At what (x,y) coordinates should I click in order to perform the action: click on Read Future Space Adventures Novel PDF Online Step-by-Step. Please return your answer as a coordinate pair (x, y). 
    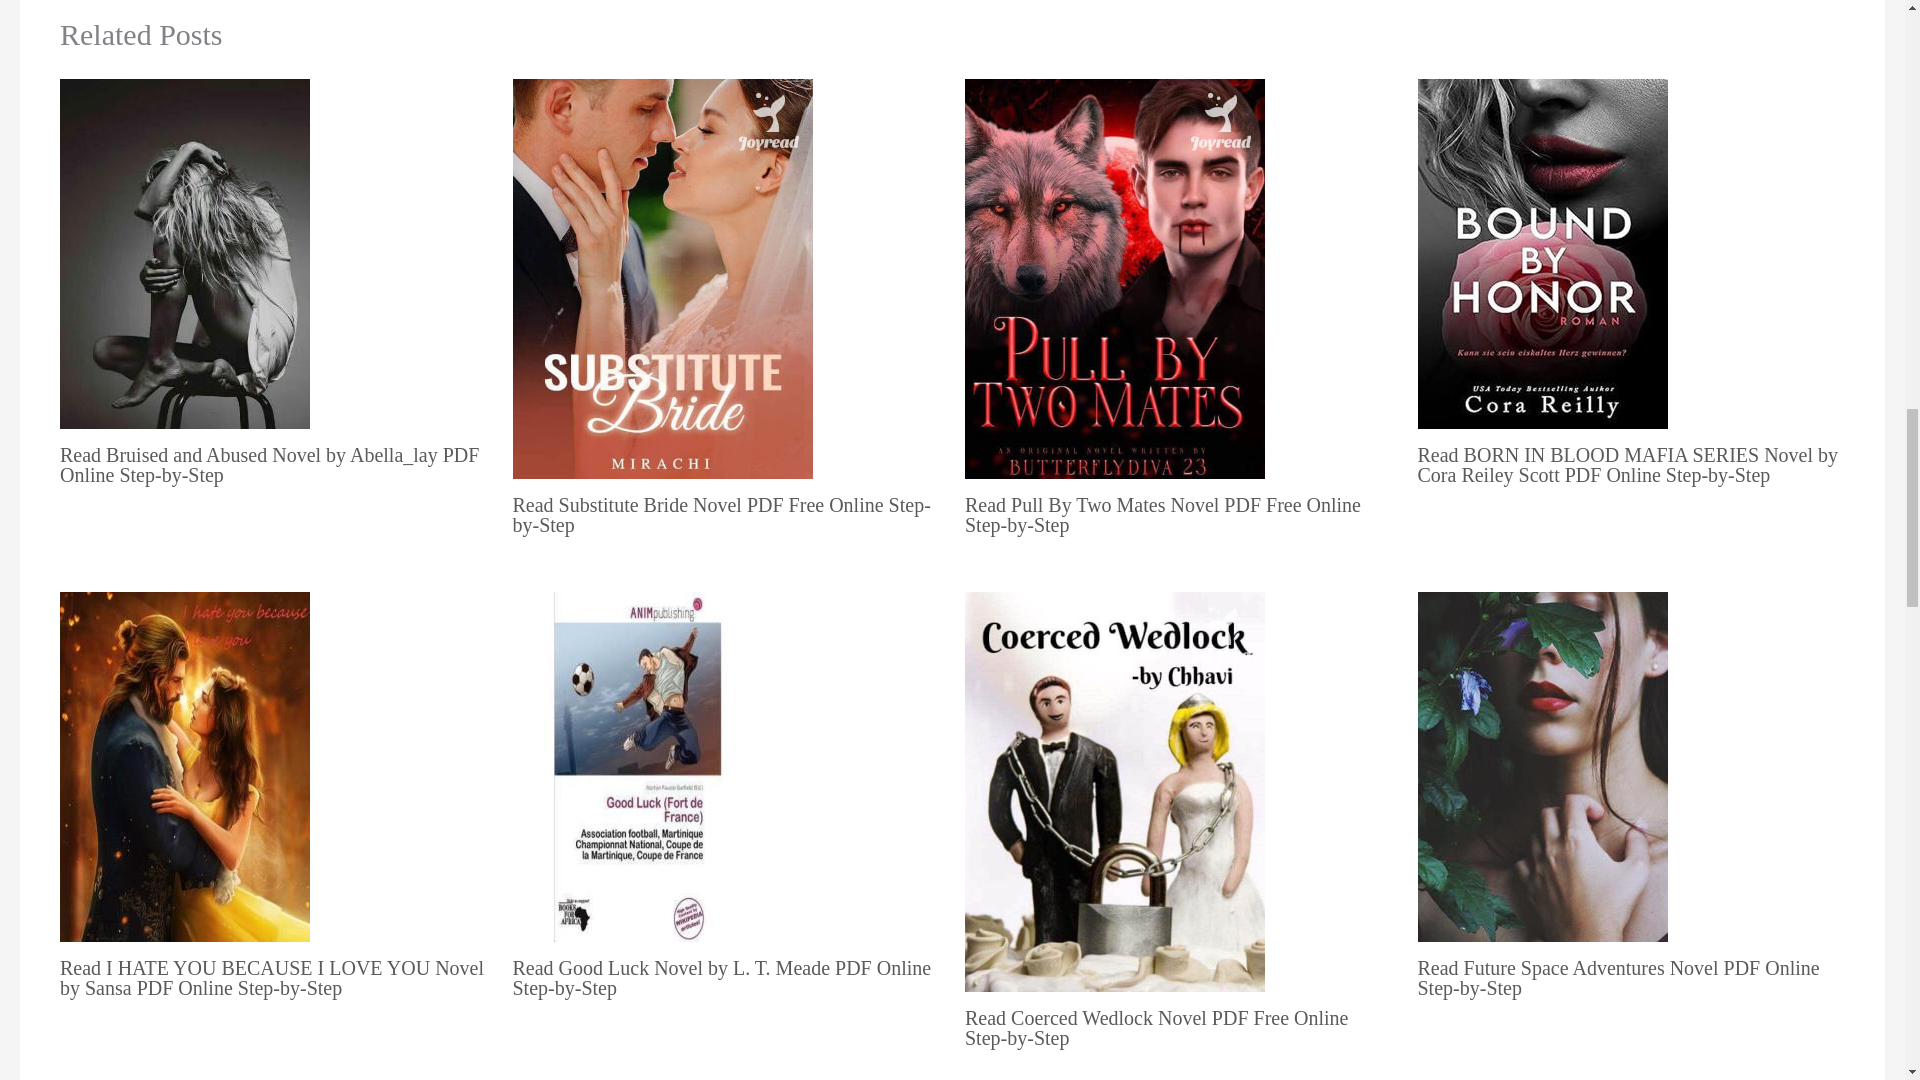
    Looking at the image, I should click on (1619, 978).